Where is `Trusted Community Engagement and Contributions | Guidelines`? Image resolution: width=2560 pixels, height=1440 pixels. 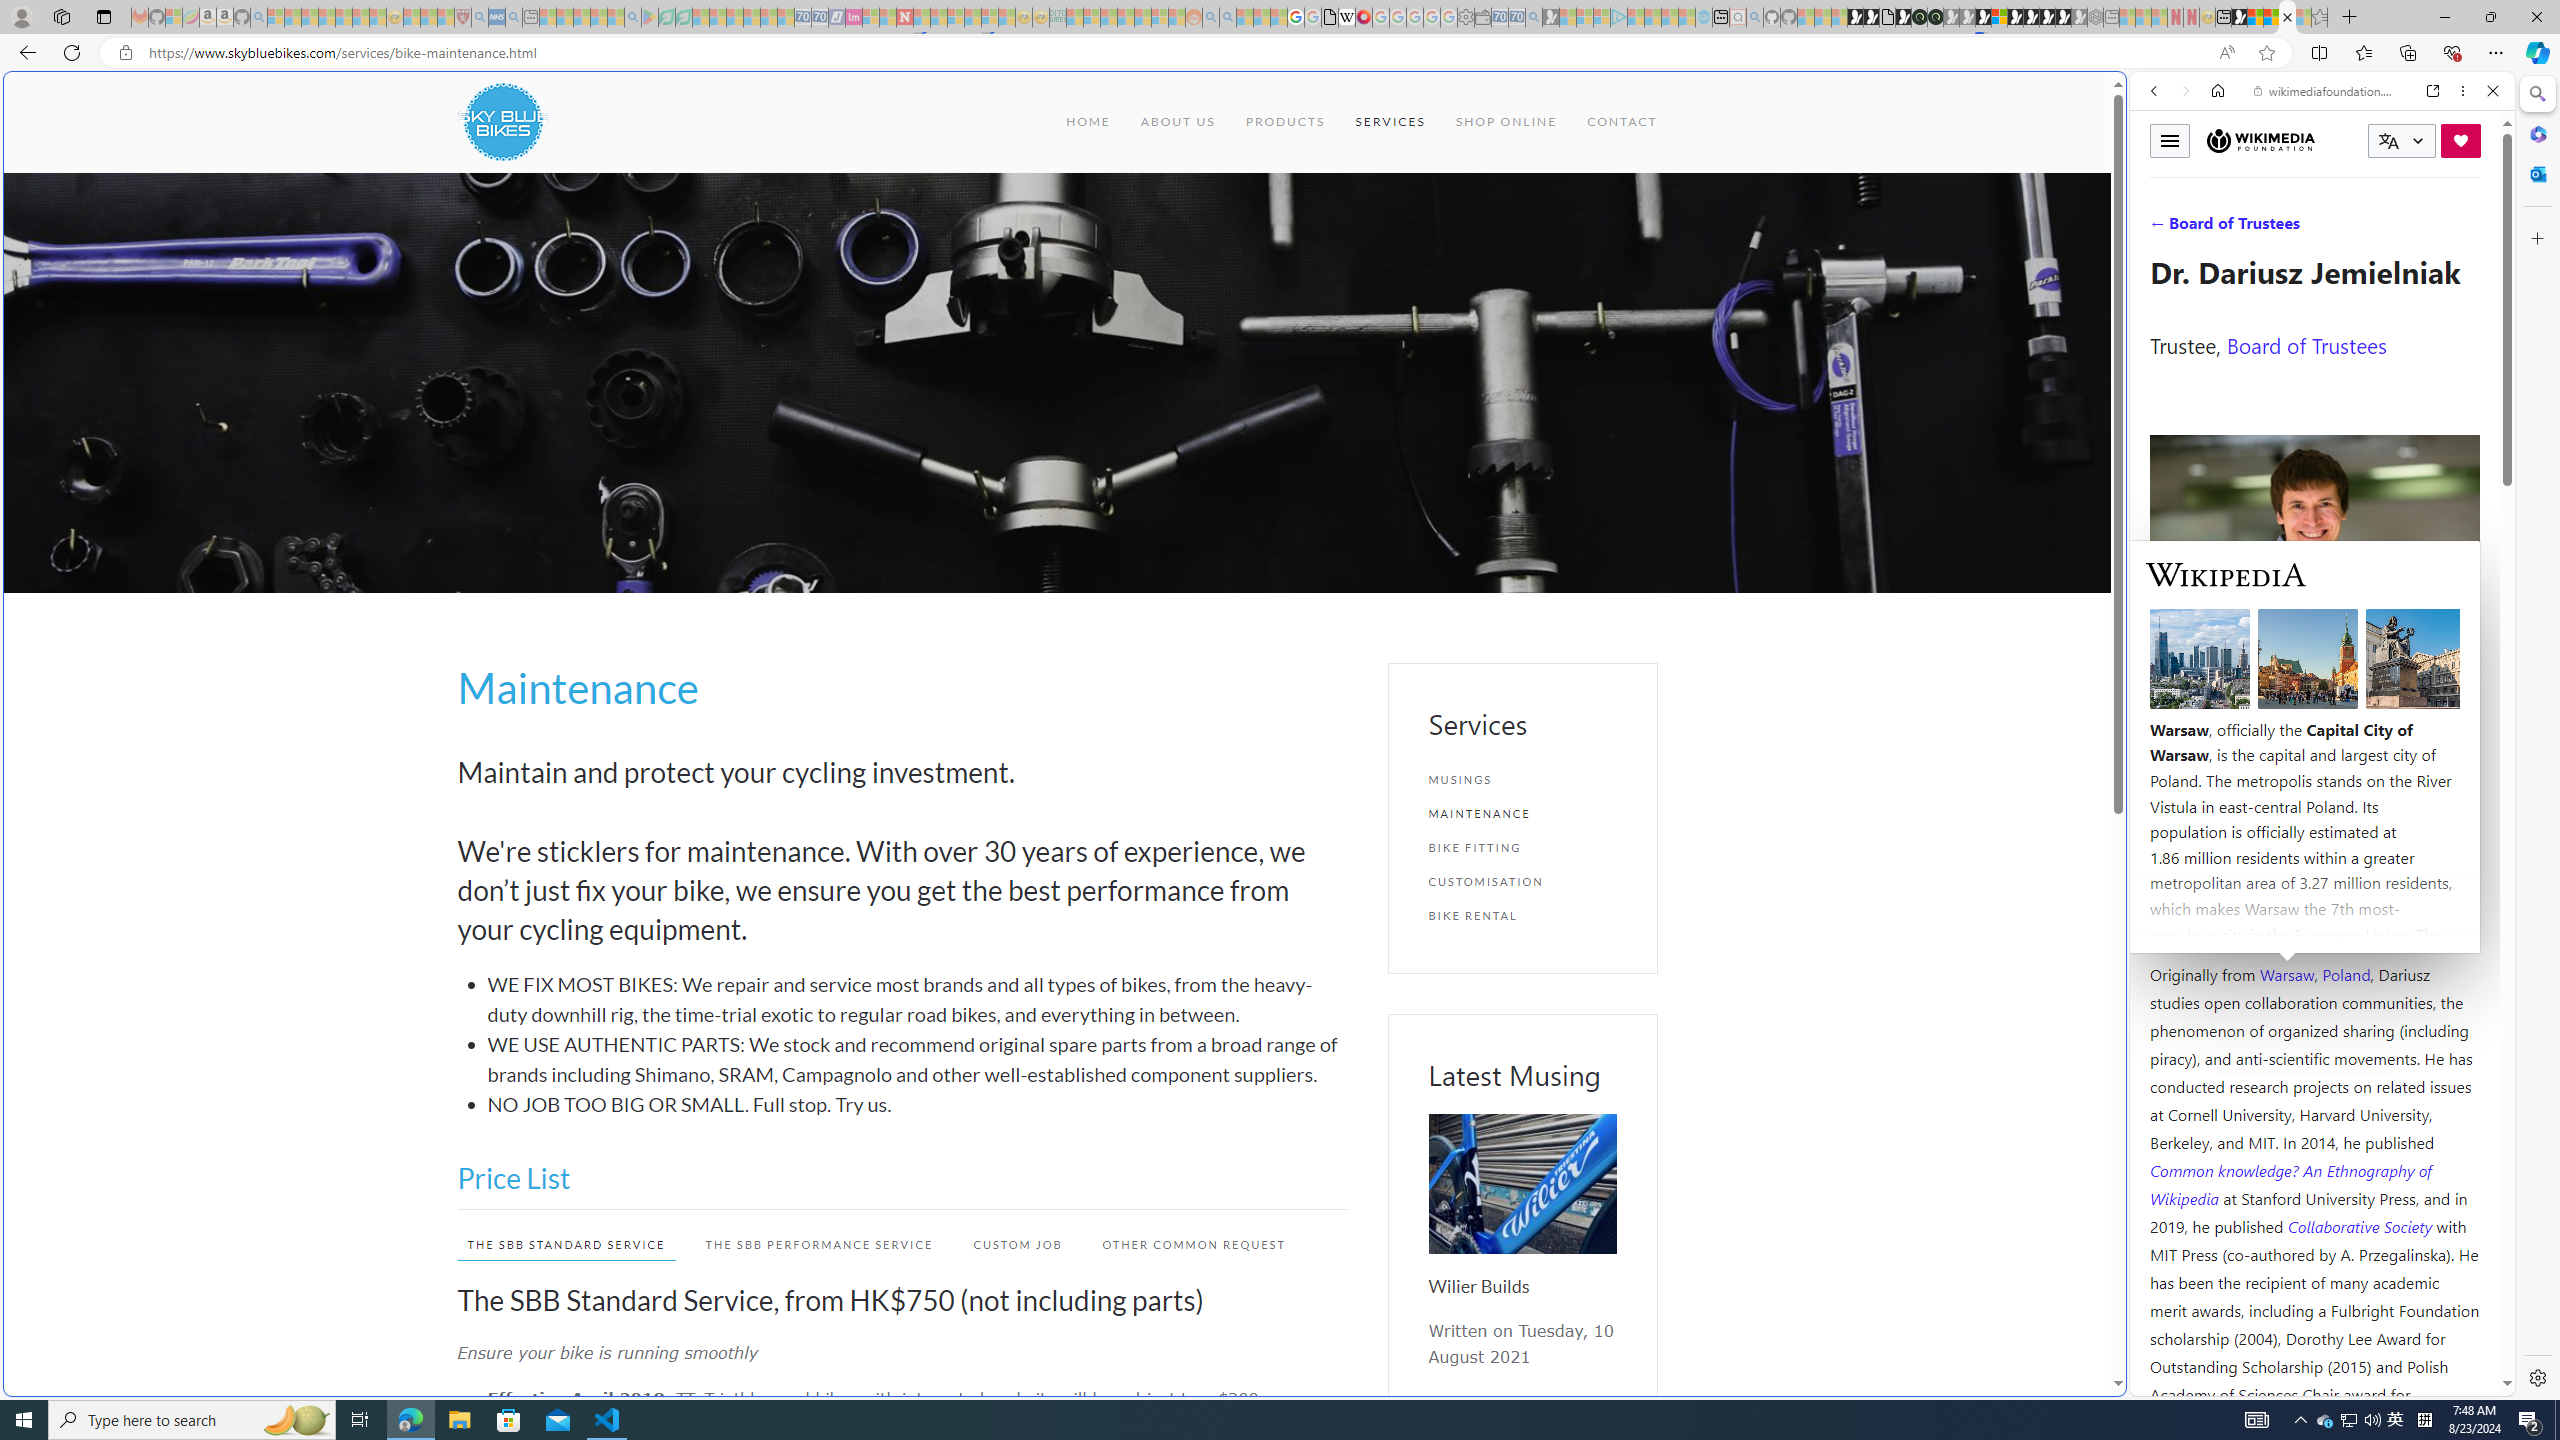 Trusted Community Engagement and Contributions | Guidelines is located at coordinates (922, 17).